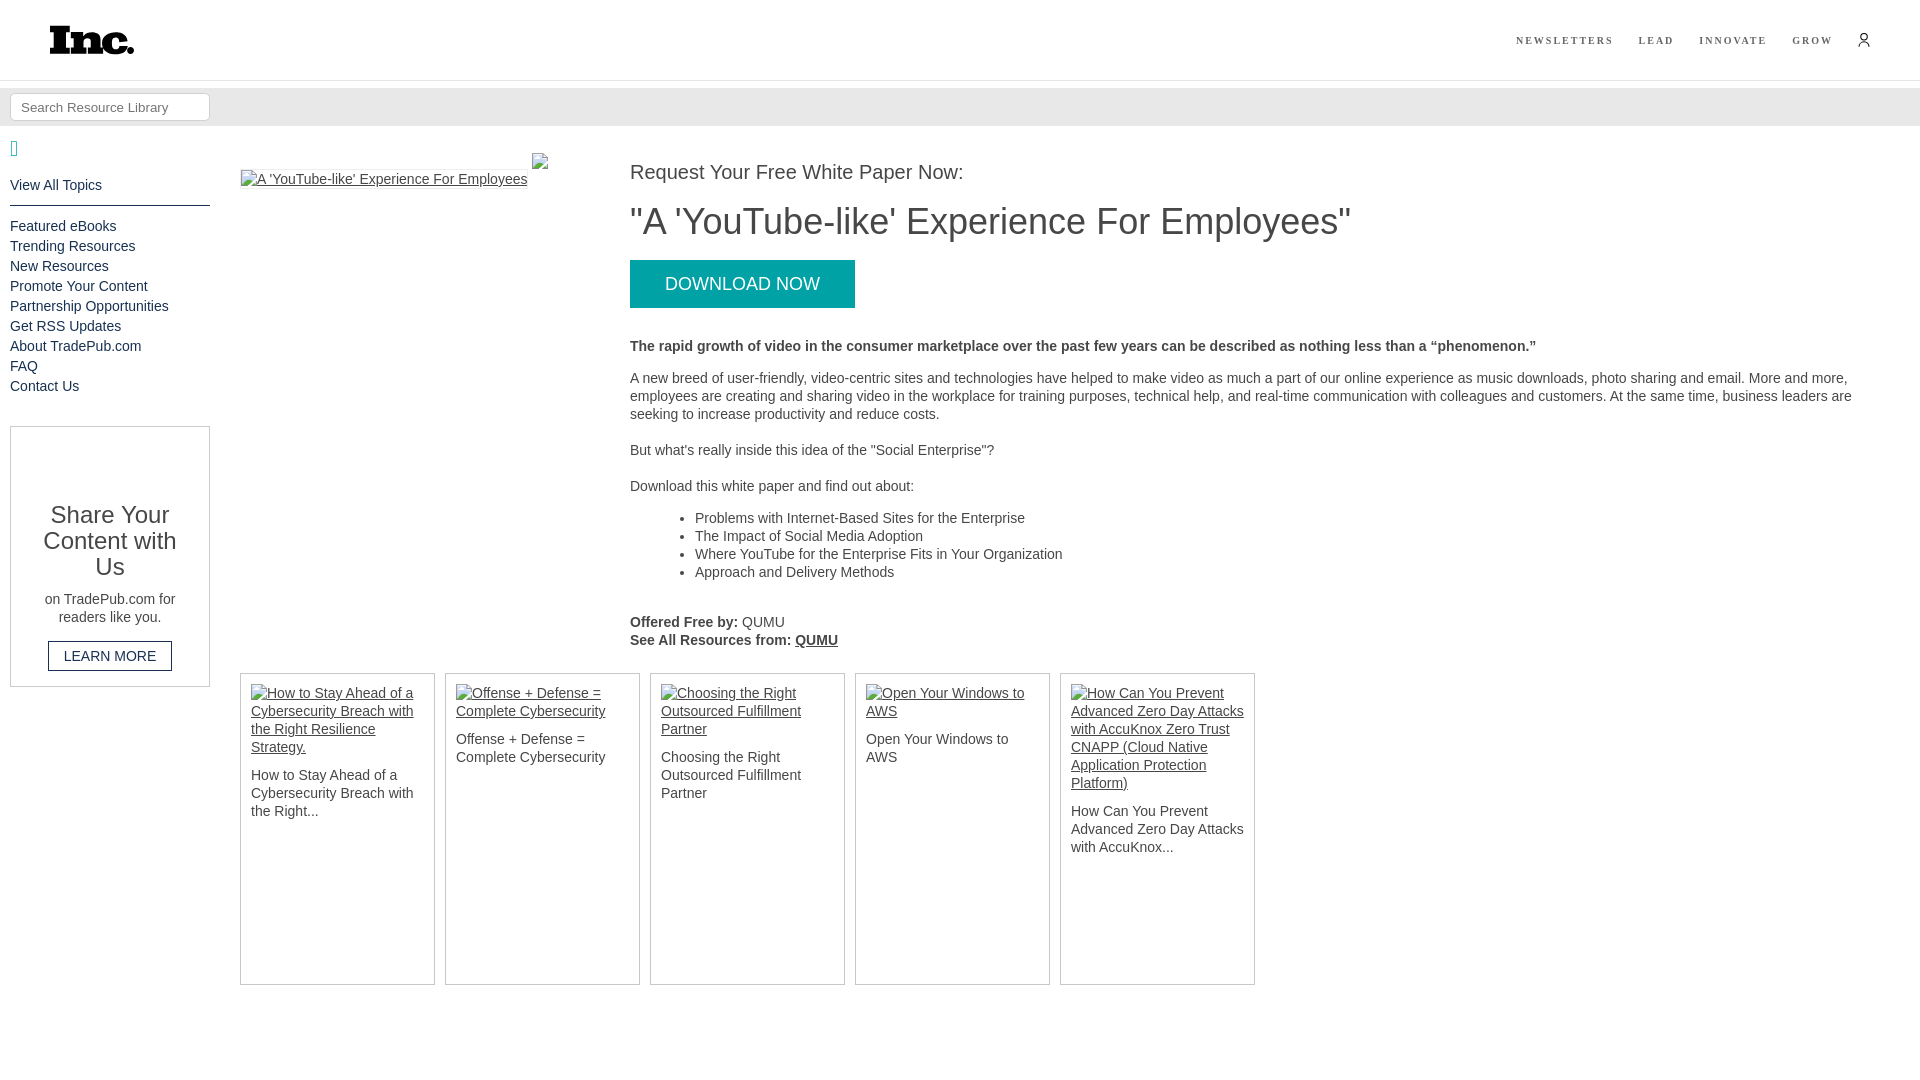  I want to click on NEWSLETTERS, so click(1565, 40).